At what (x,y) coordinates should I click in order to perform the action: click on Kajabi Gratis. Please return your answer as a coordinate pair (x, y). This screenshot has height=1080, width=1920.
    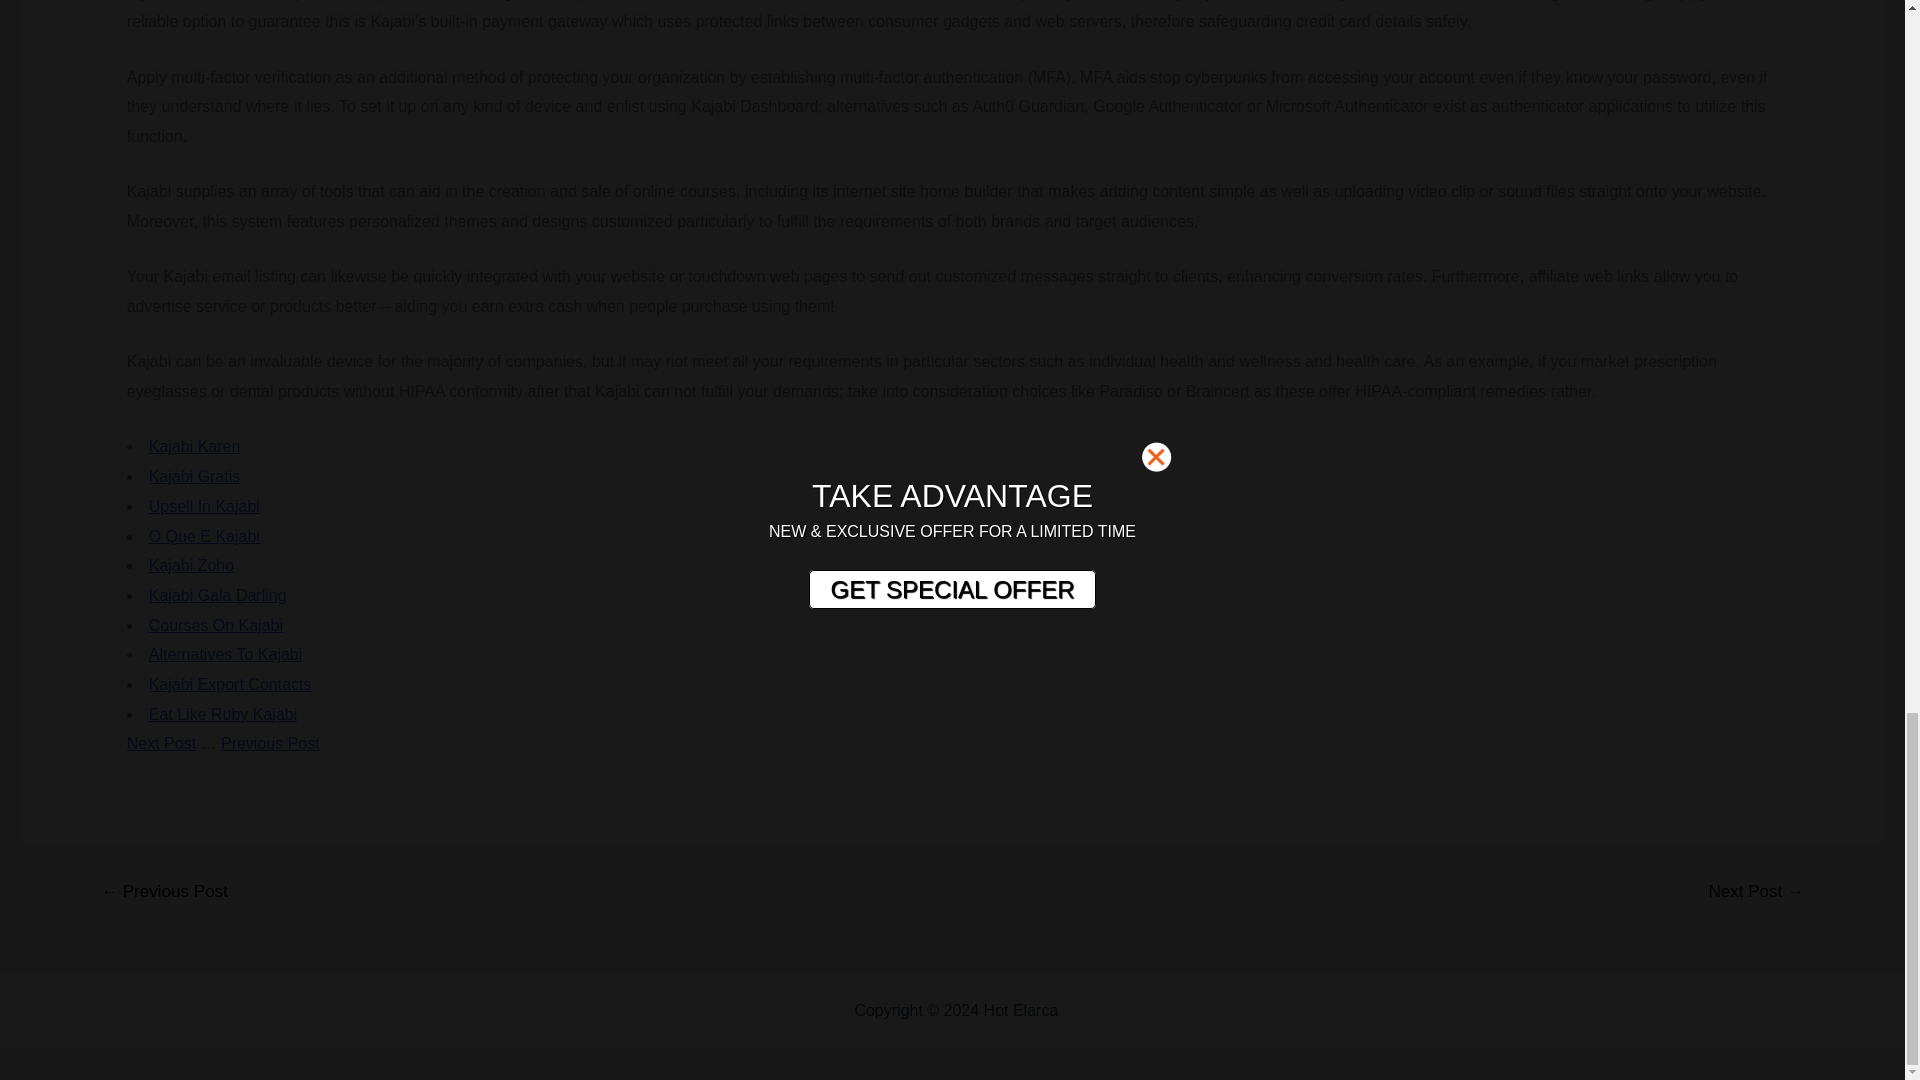
    Looking at the image, I should click on (195, 476).